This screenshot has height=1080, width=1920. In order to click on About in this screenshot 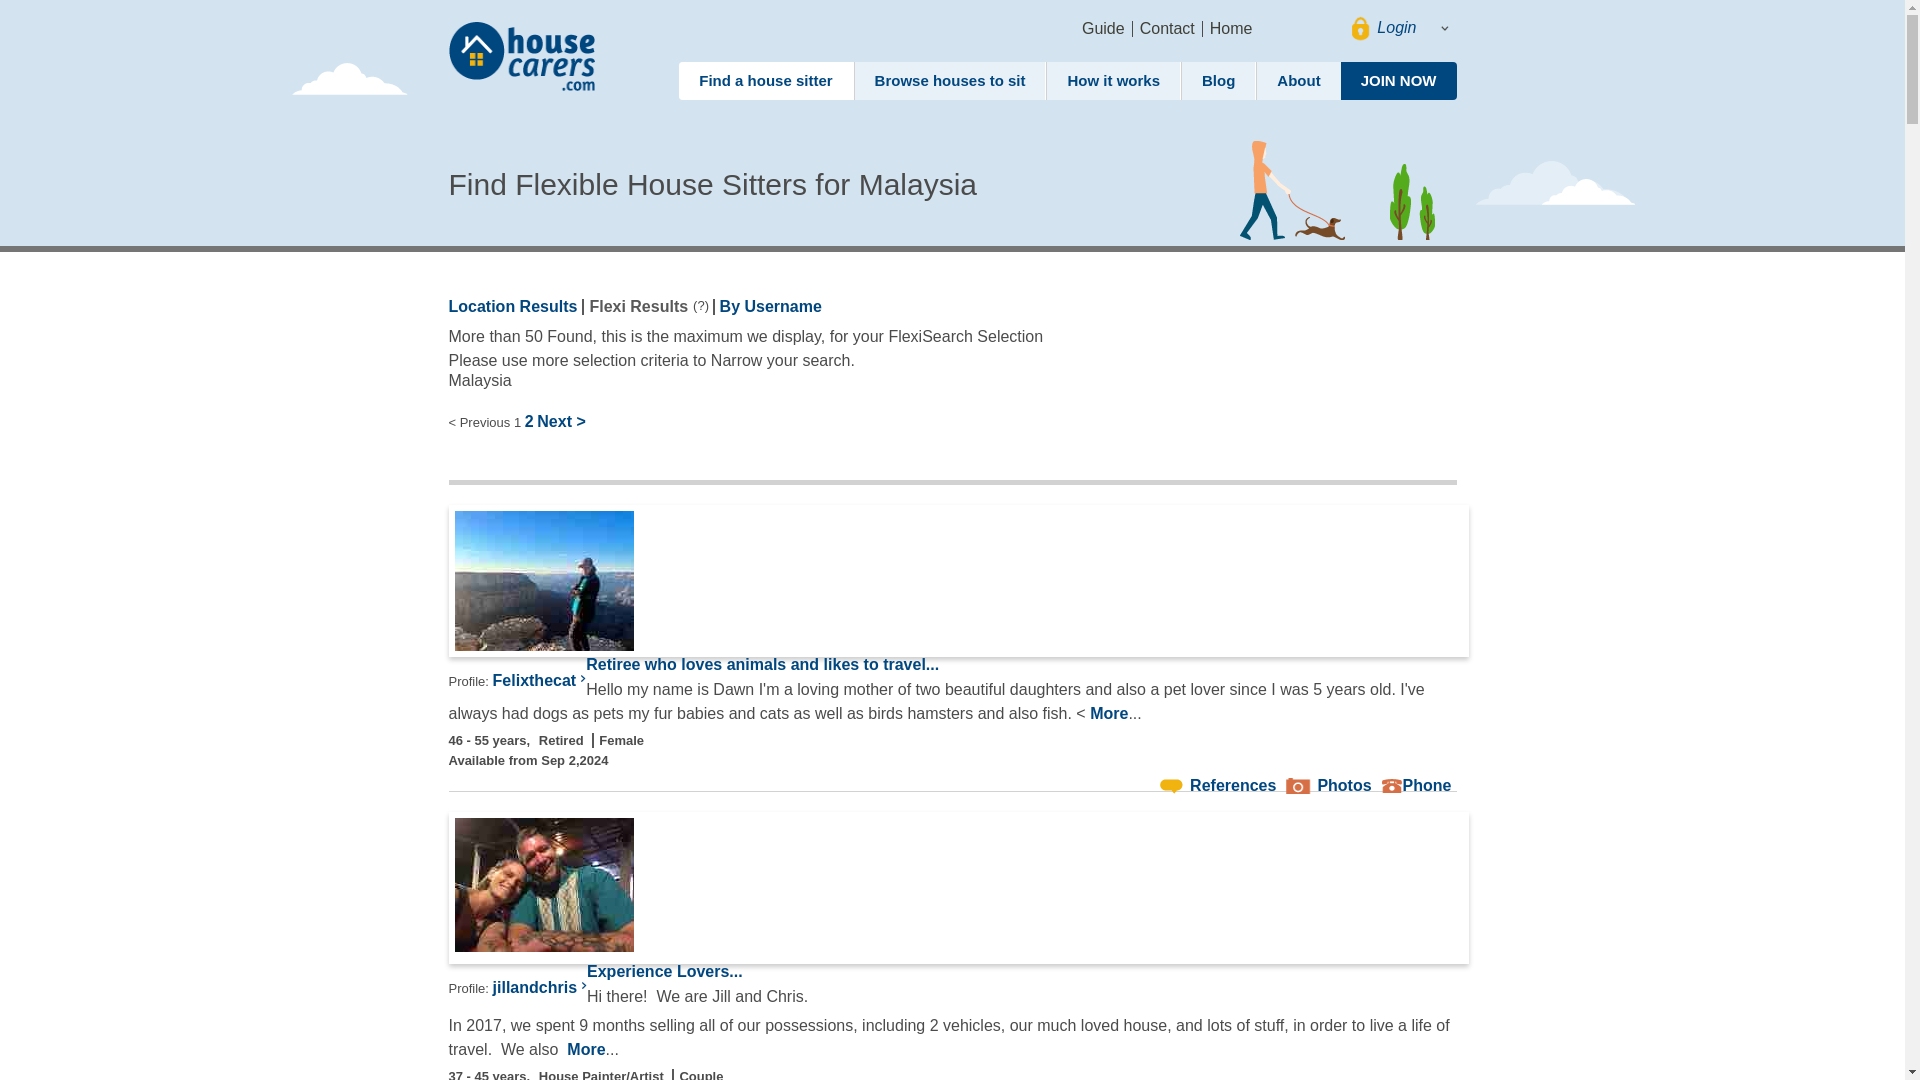, I will do `click(1298, 80)`.